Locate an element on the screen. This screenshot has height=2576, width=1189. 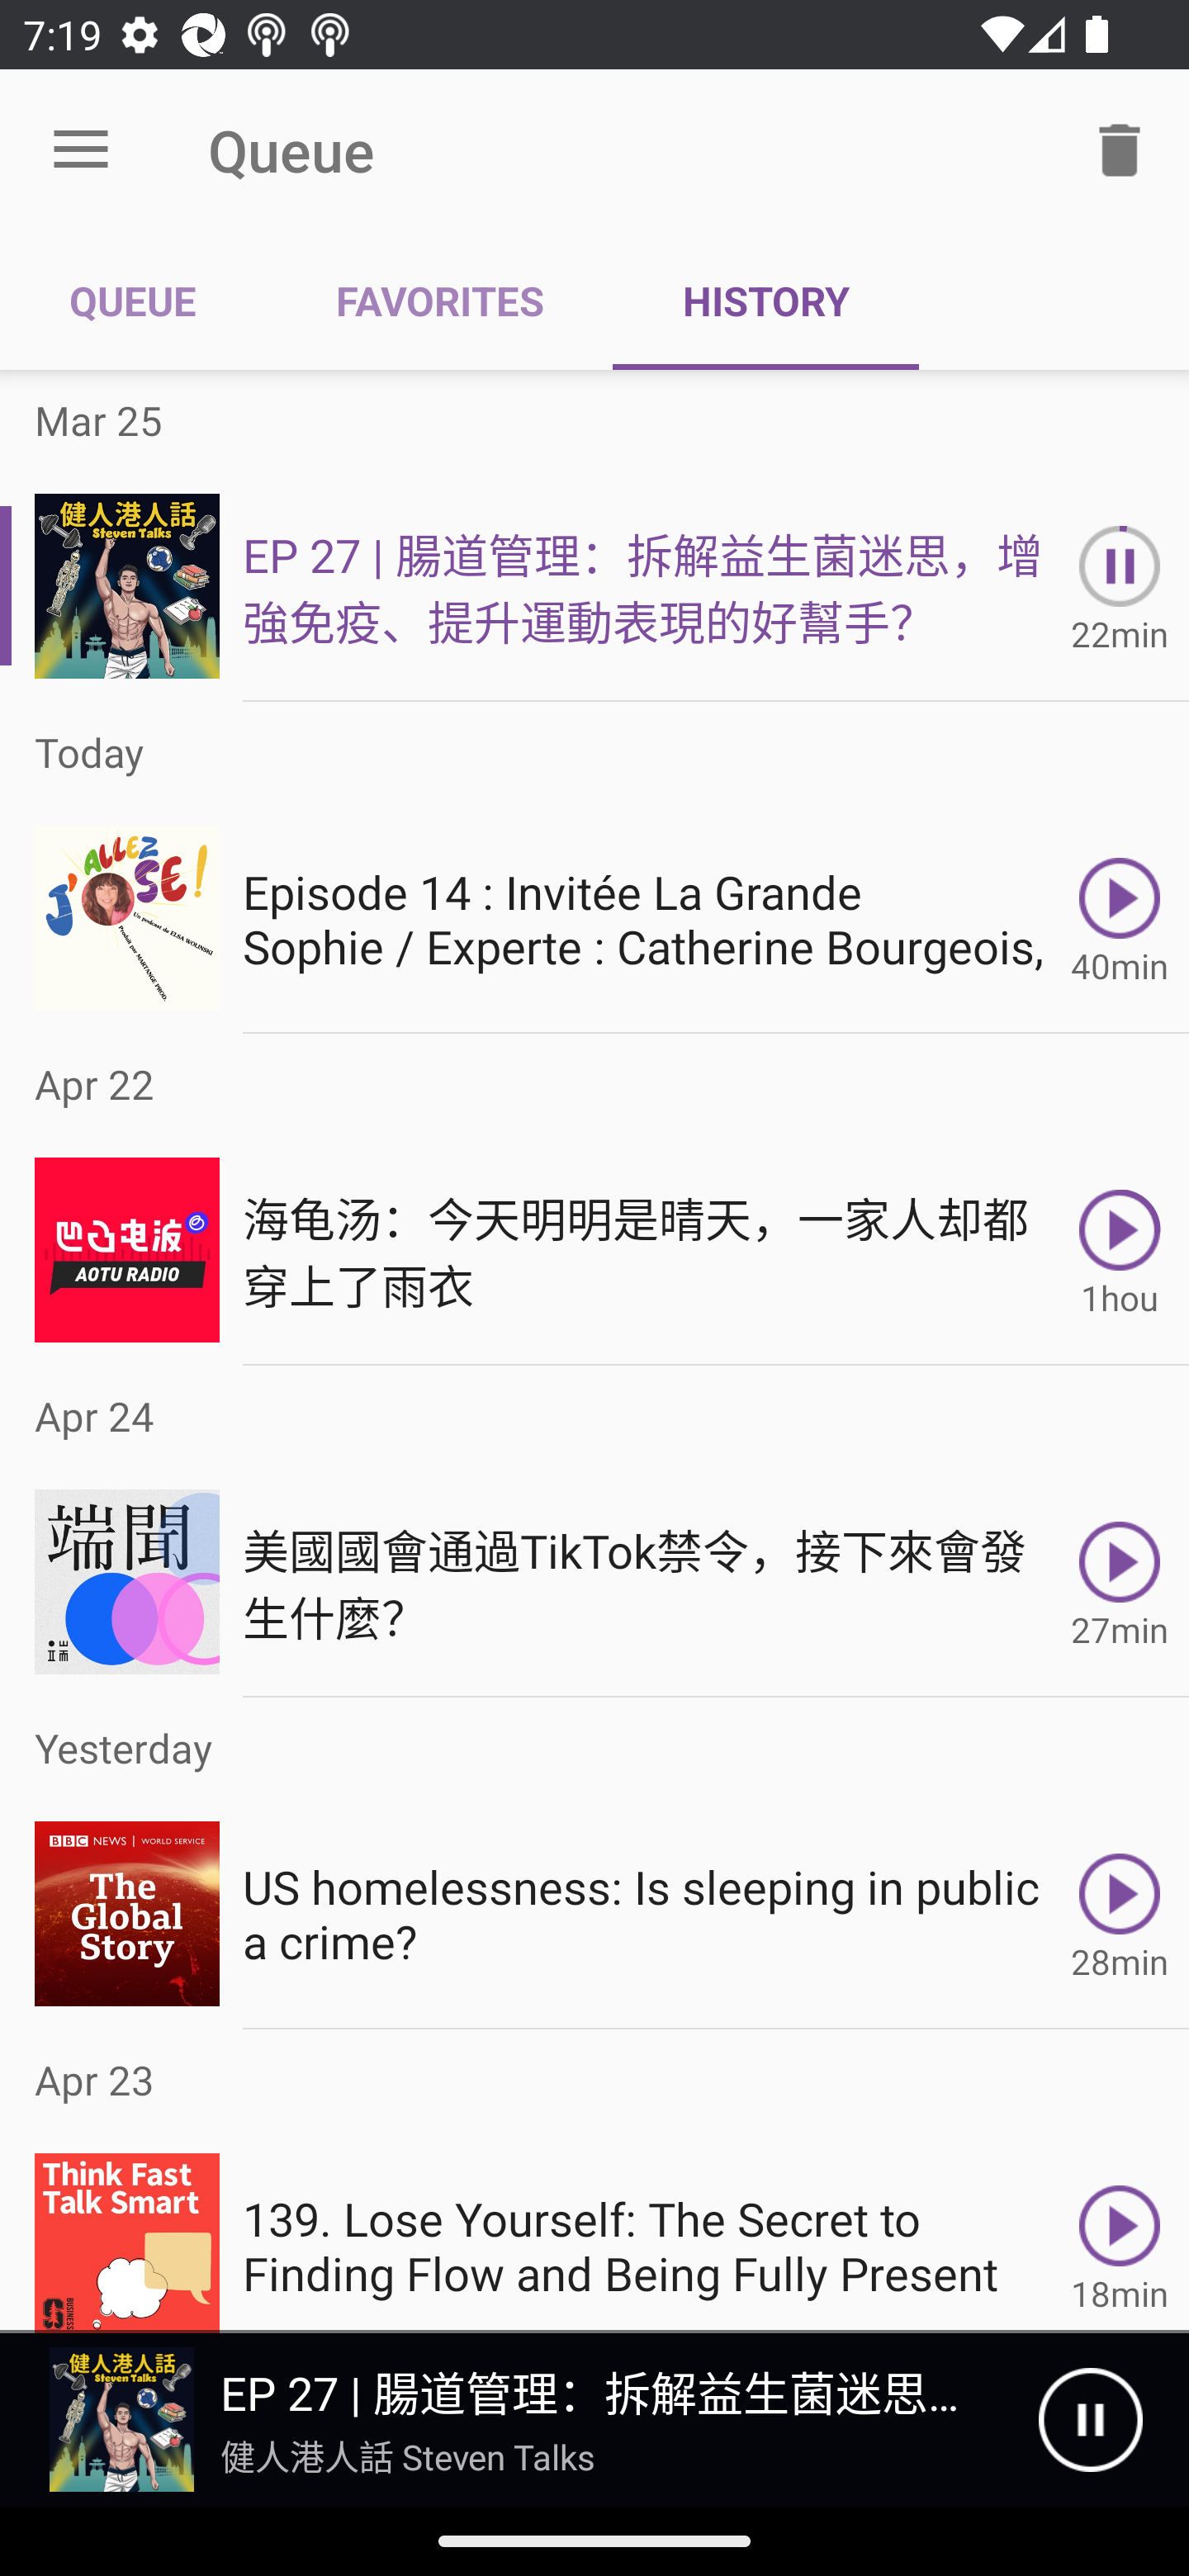
QUEUE is located at coordinates (133, 301).